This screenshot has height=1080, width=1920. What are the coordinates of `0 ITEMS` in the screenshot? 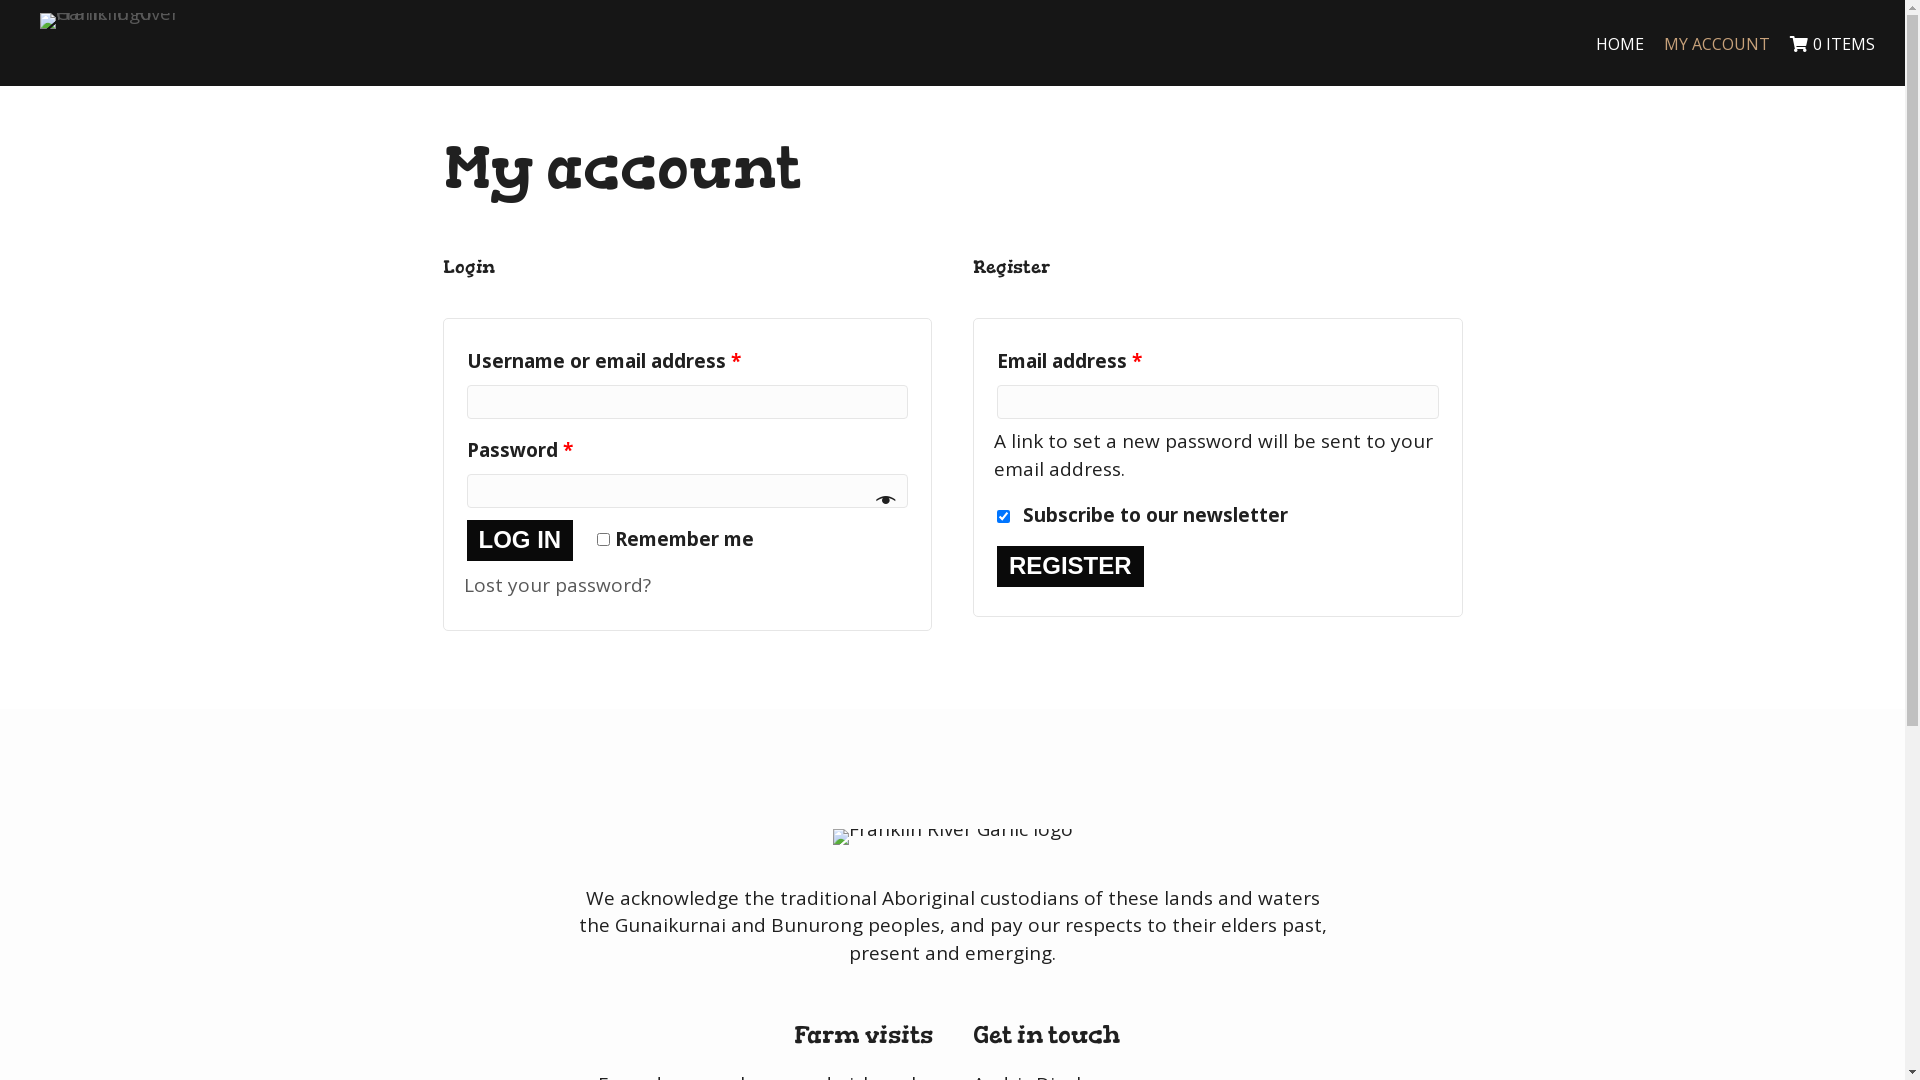 It's located at (1832, 44).